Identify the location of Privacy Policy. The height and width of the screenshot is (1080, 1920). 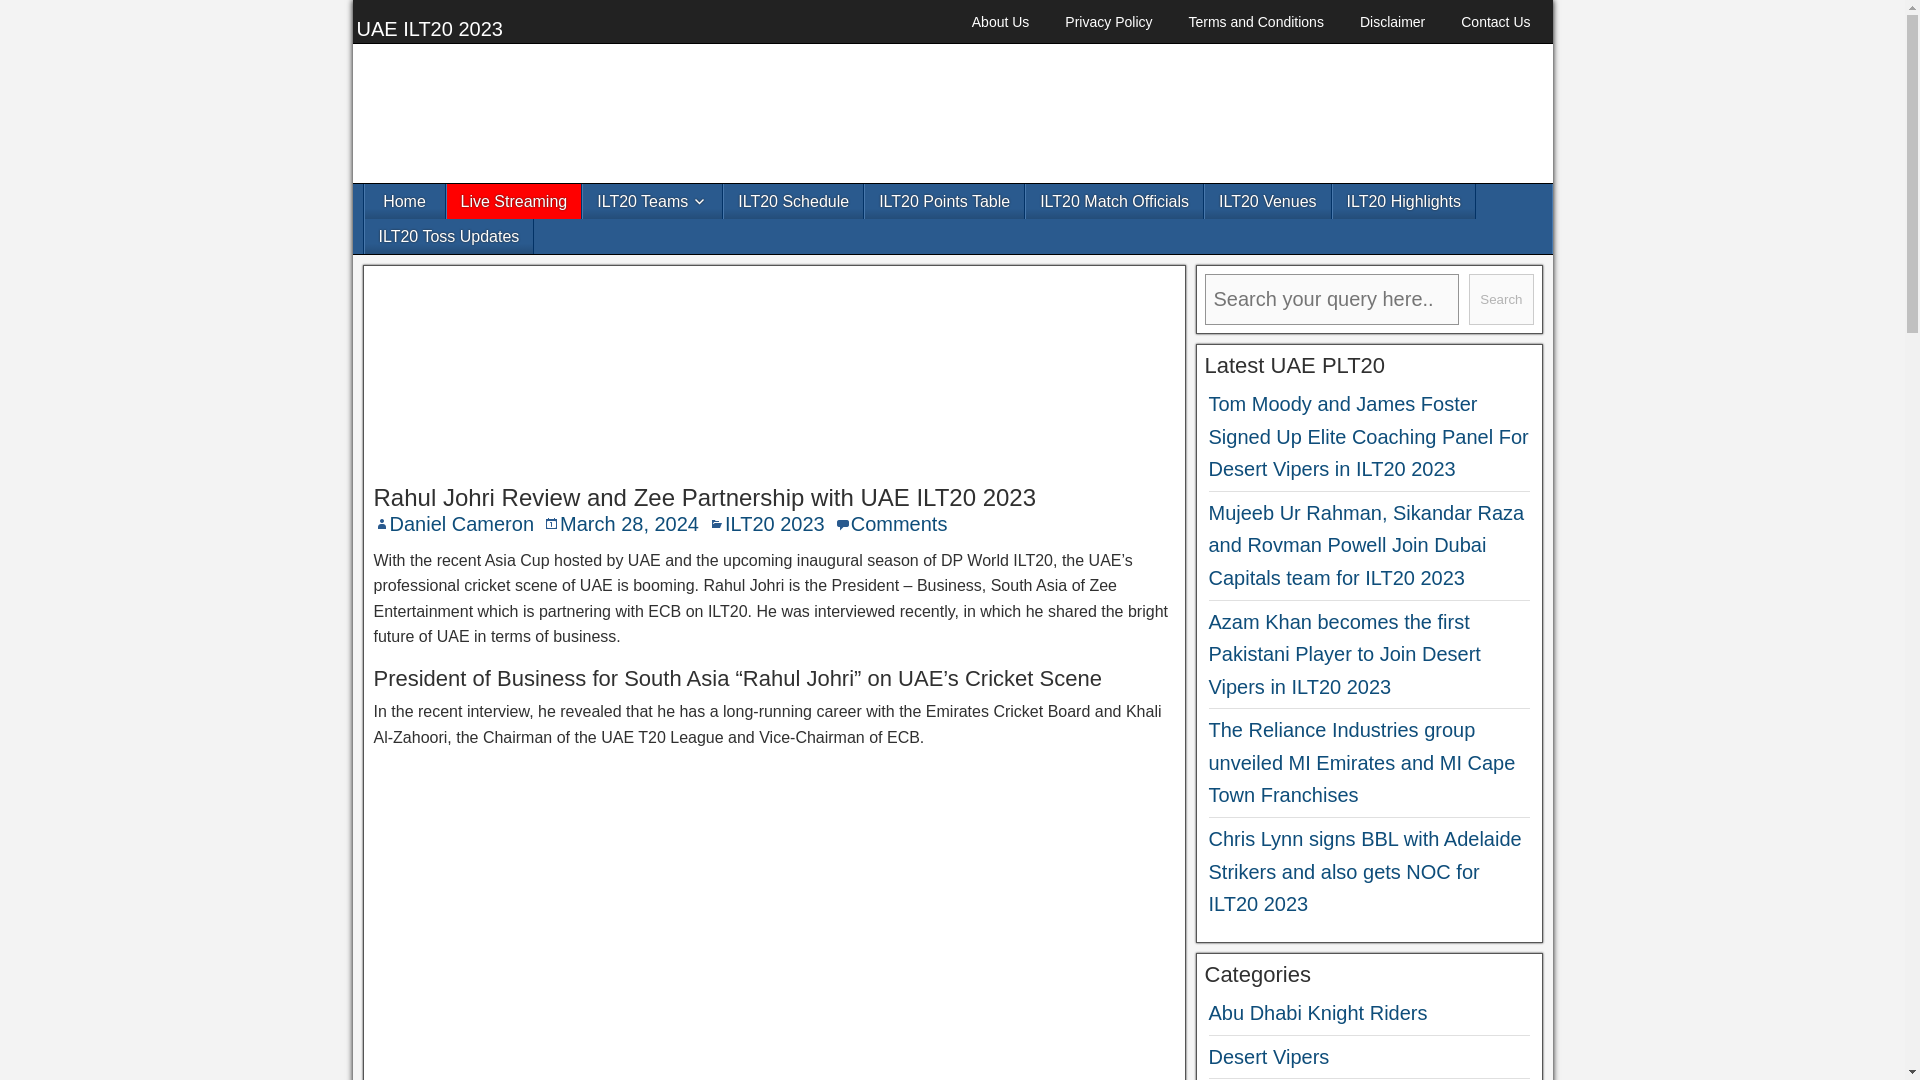
(1108, 22).